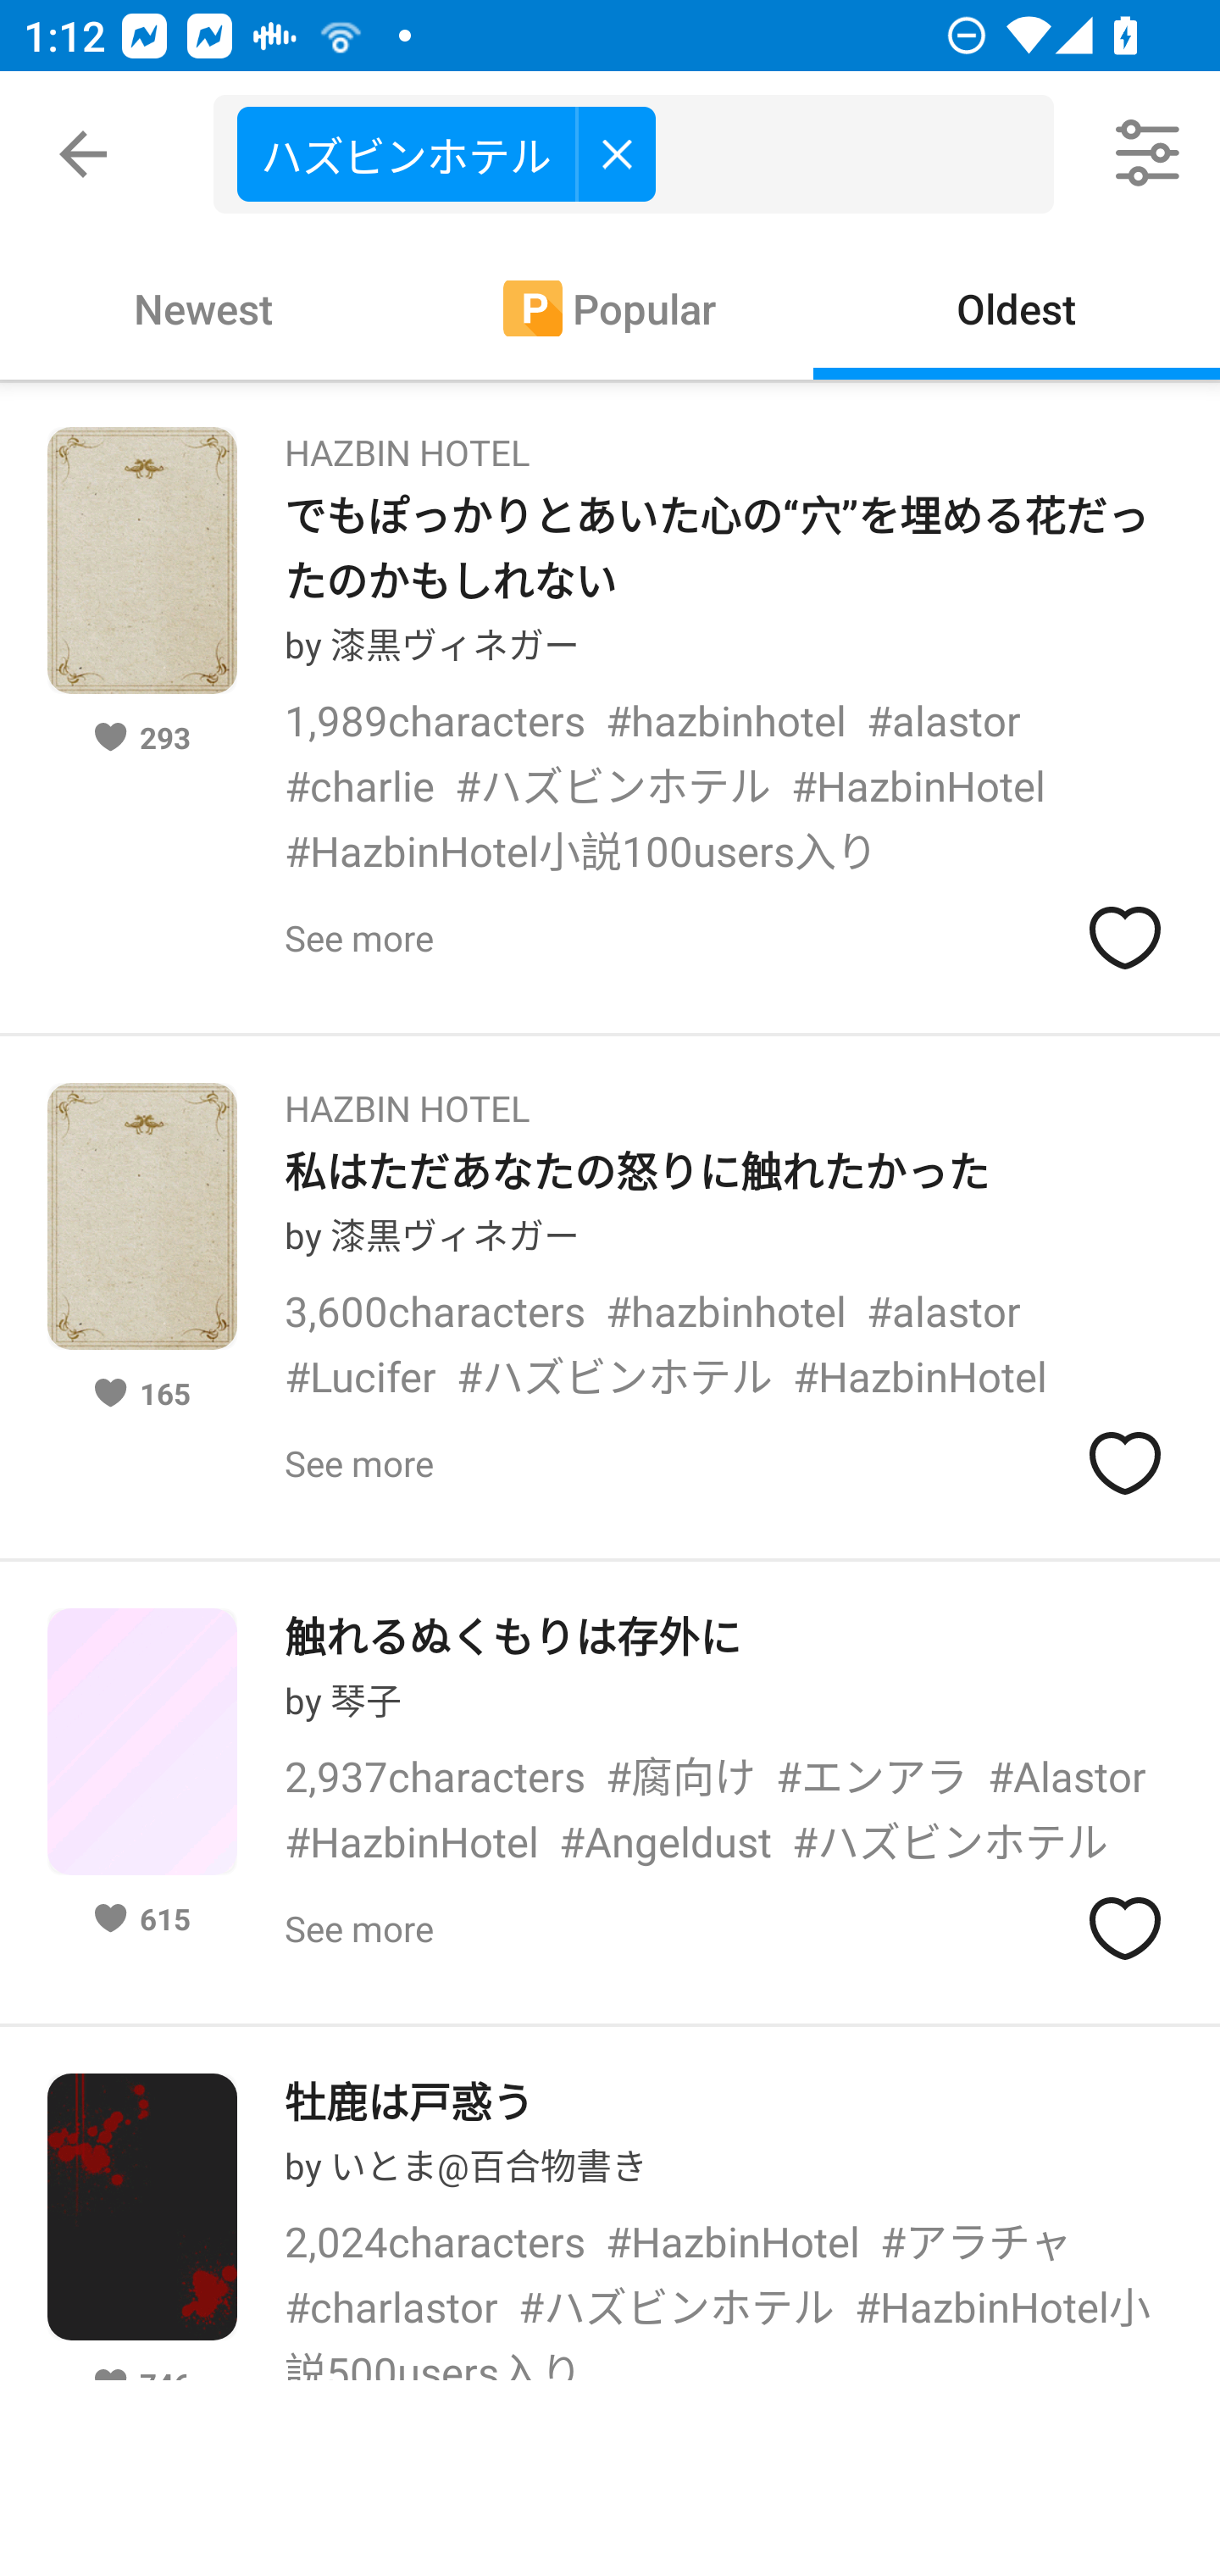 The height and width of the screenshot is (2576, 1220). Describe the element at coordinates (1149, 154) in the screenshot. I see `Filters` at that location.